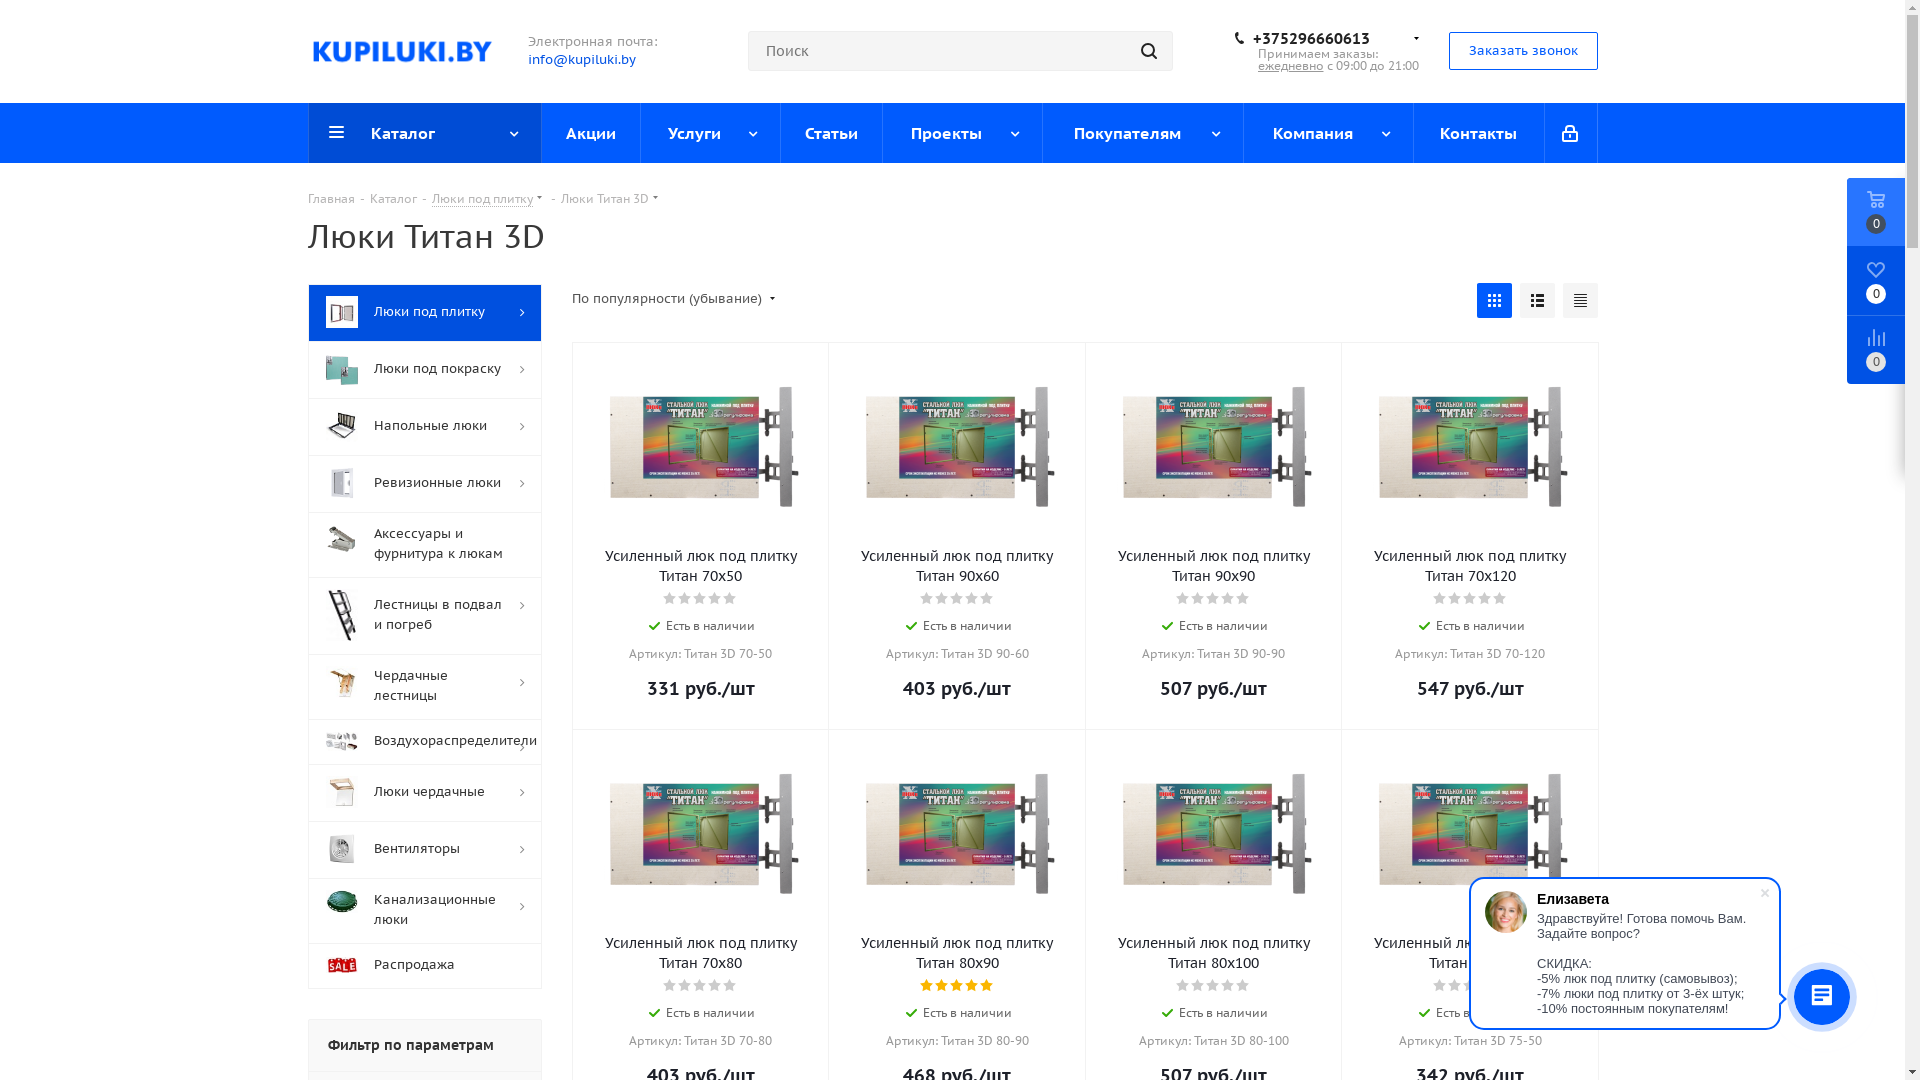  I want to click on 4, so click(1228, 986).